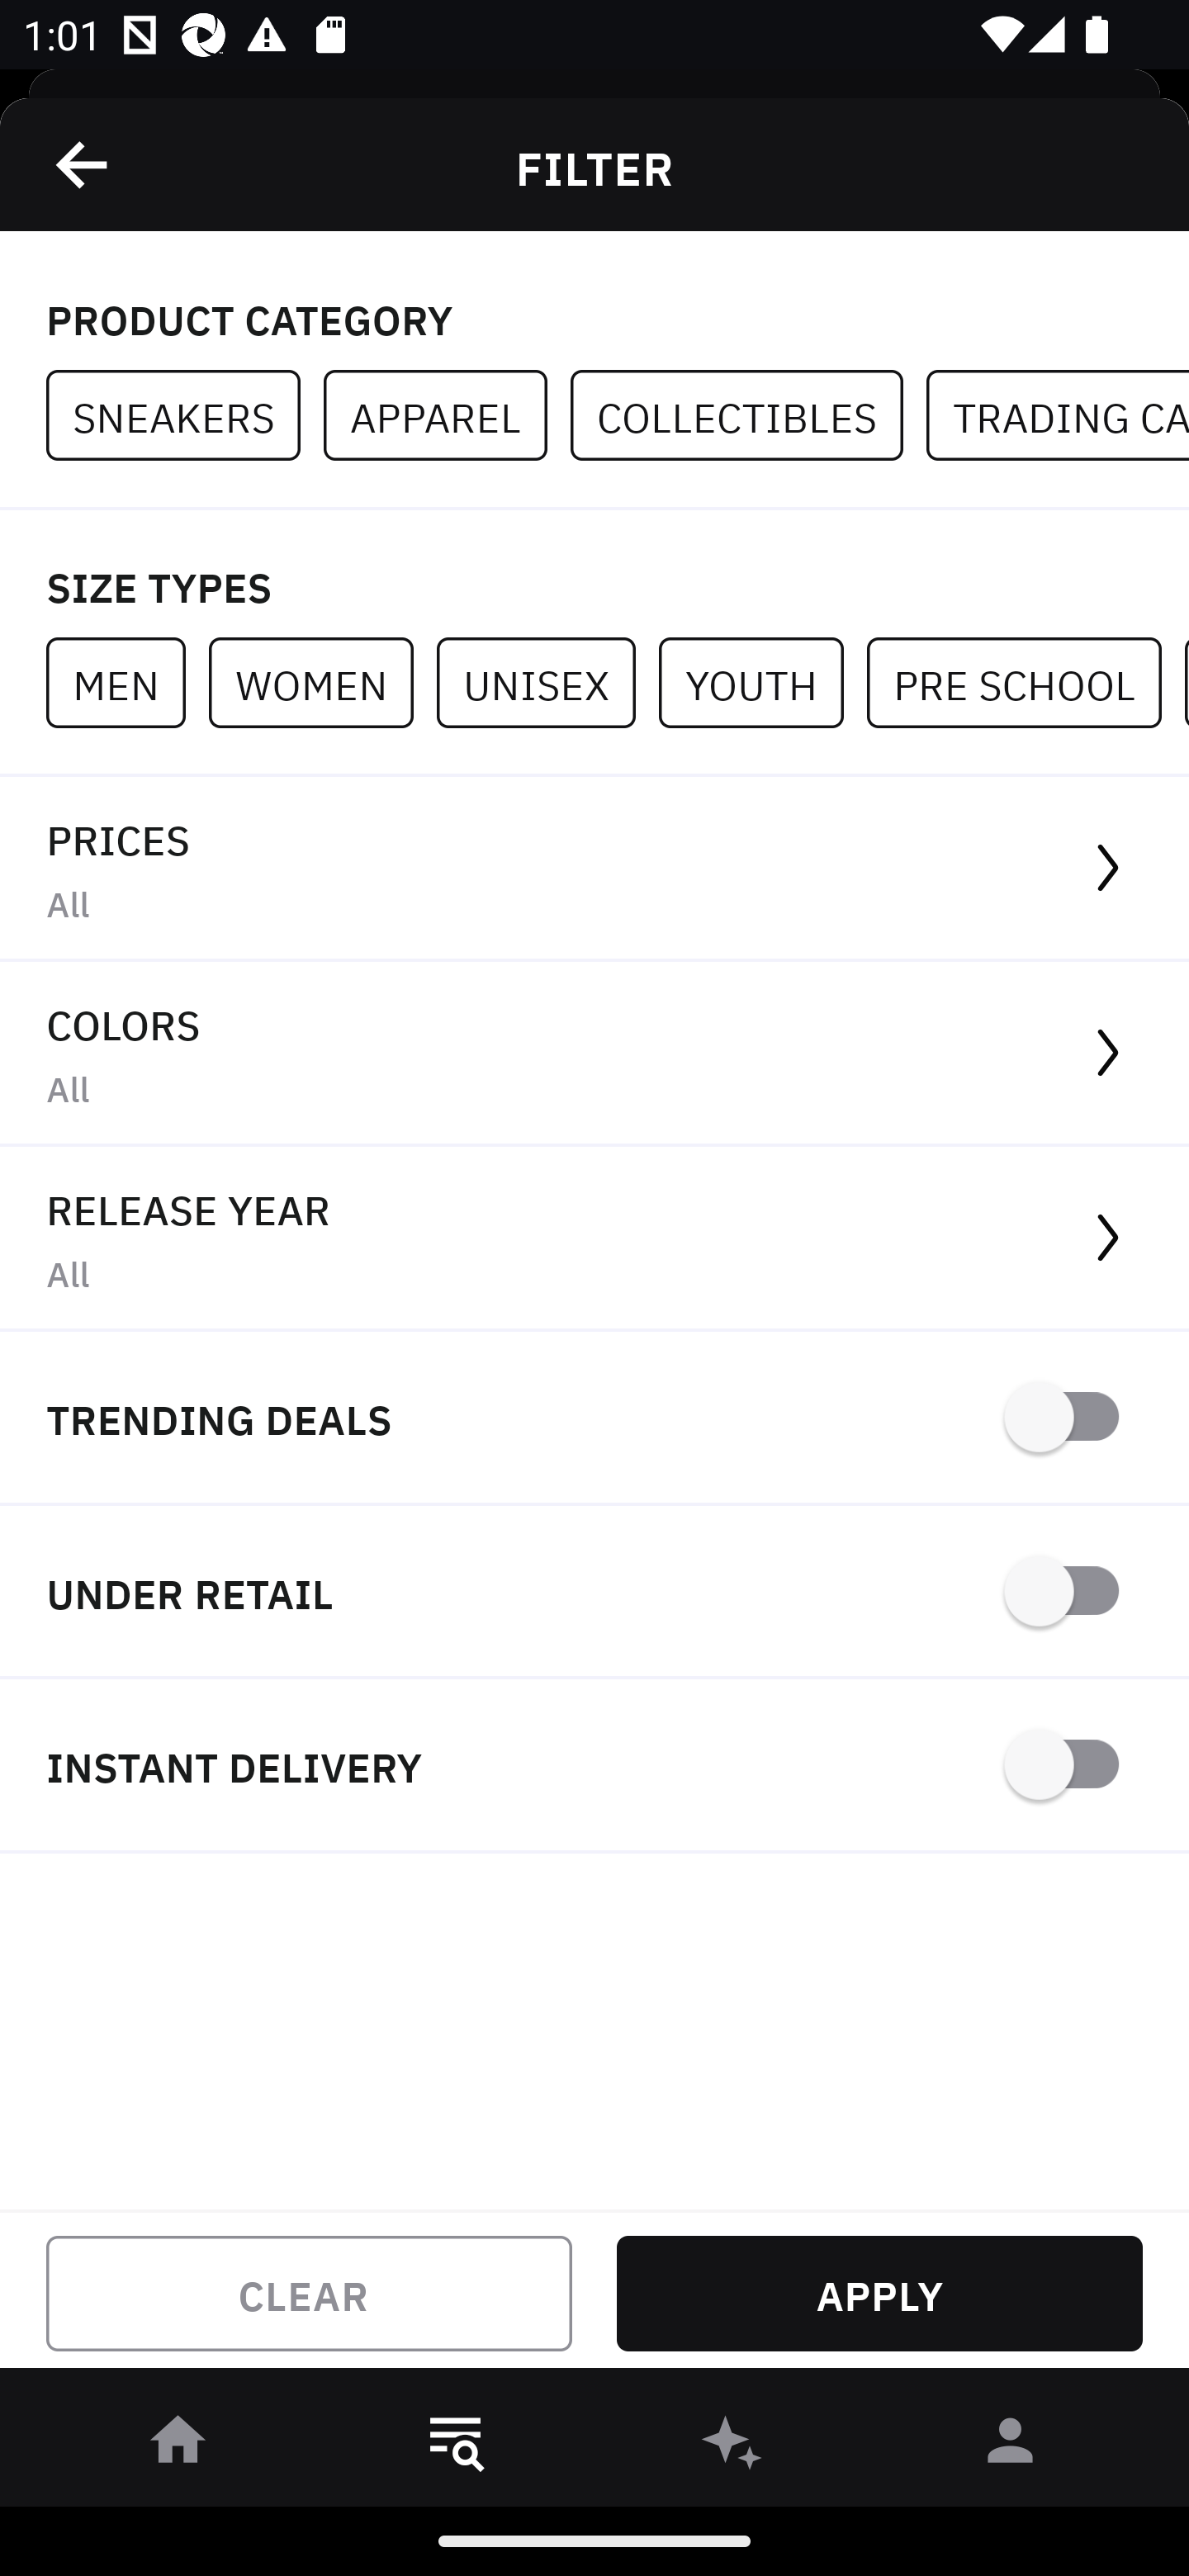  Describe the element at coordinates (594, 1238) in the screenshot. I see `RELEASE YEAR All` at that location.